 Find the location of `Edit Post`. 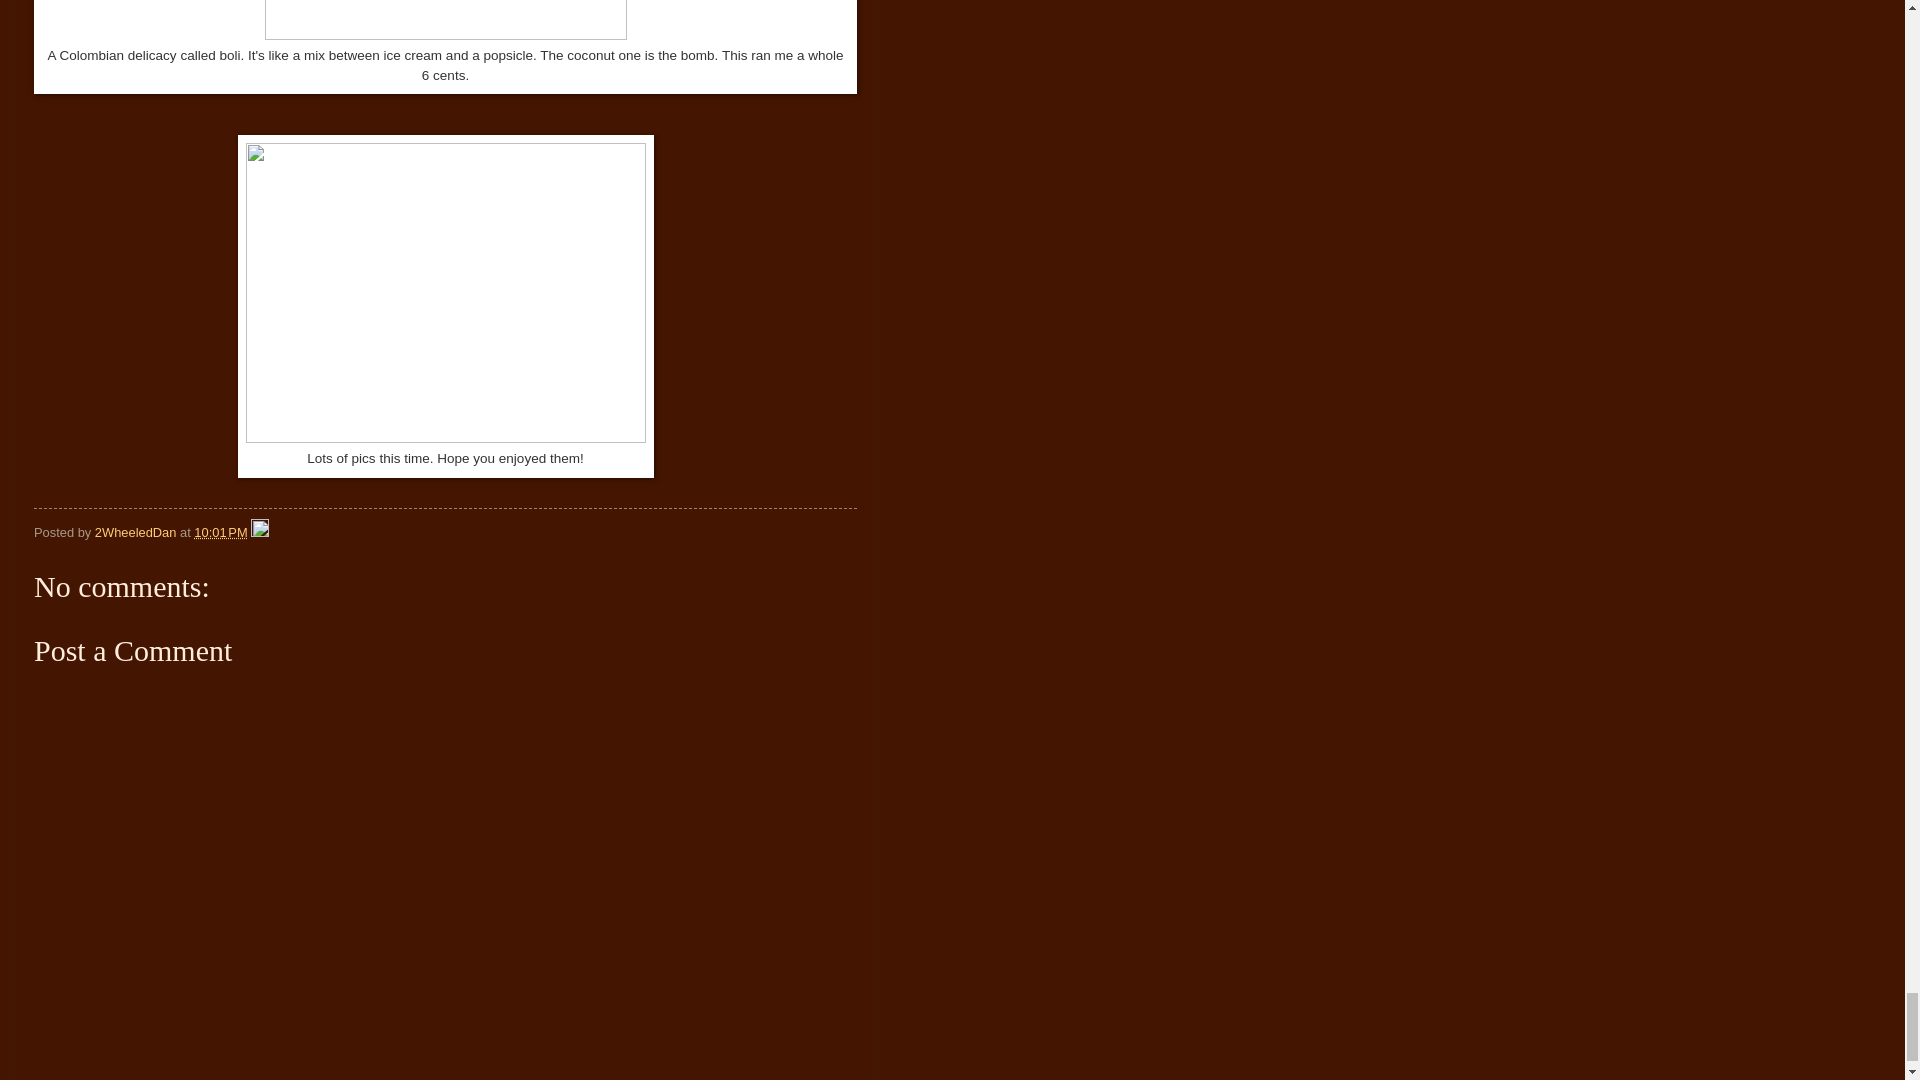

Edit Post is located at coordinates (260, 532).